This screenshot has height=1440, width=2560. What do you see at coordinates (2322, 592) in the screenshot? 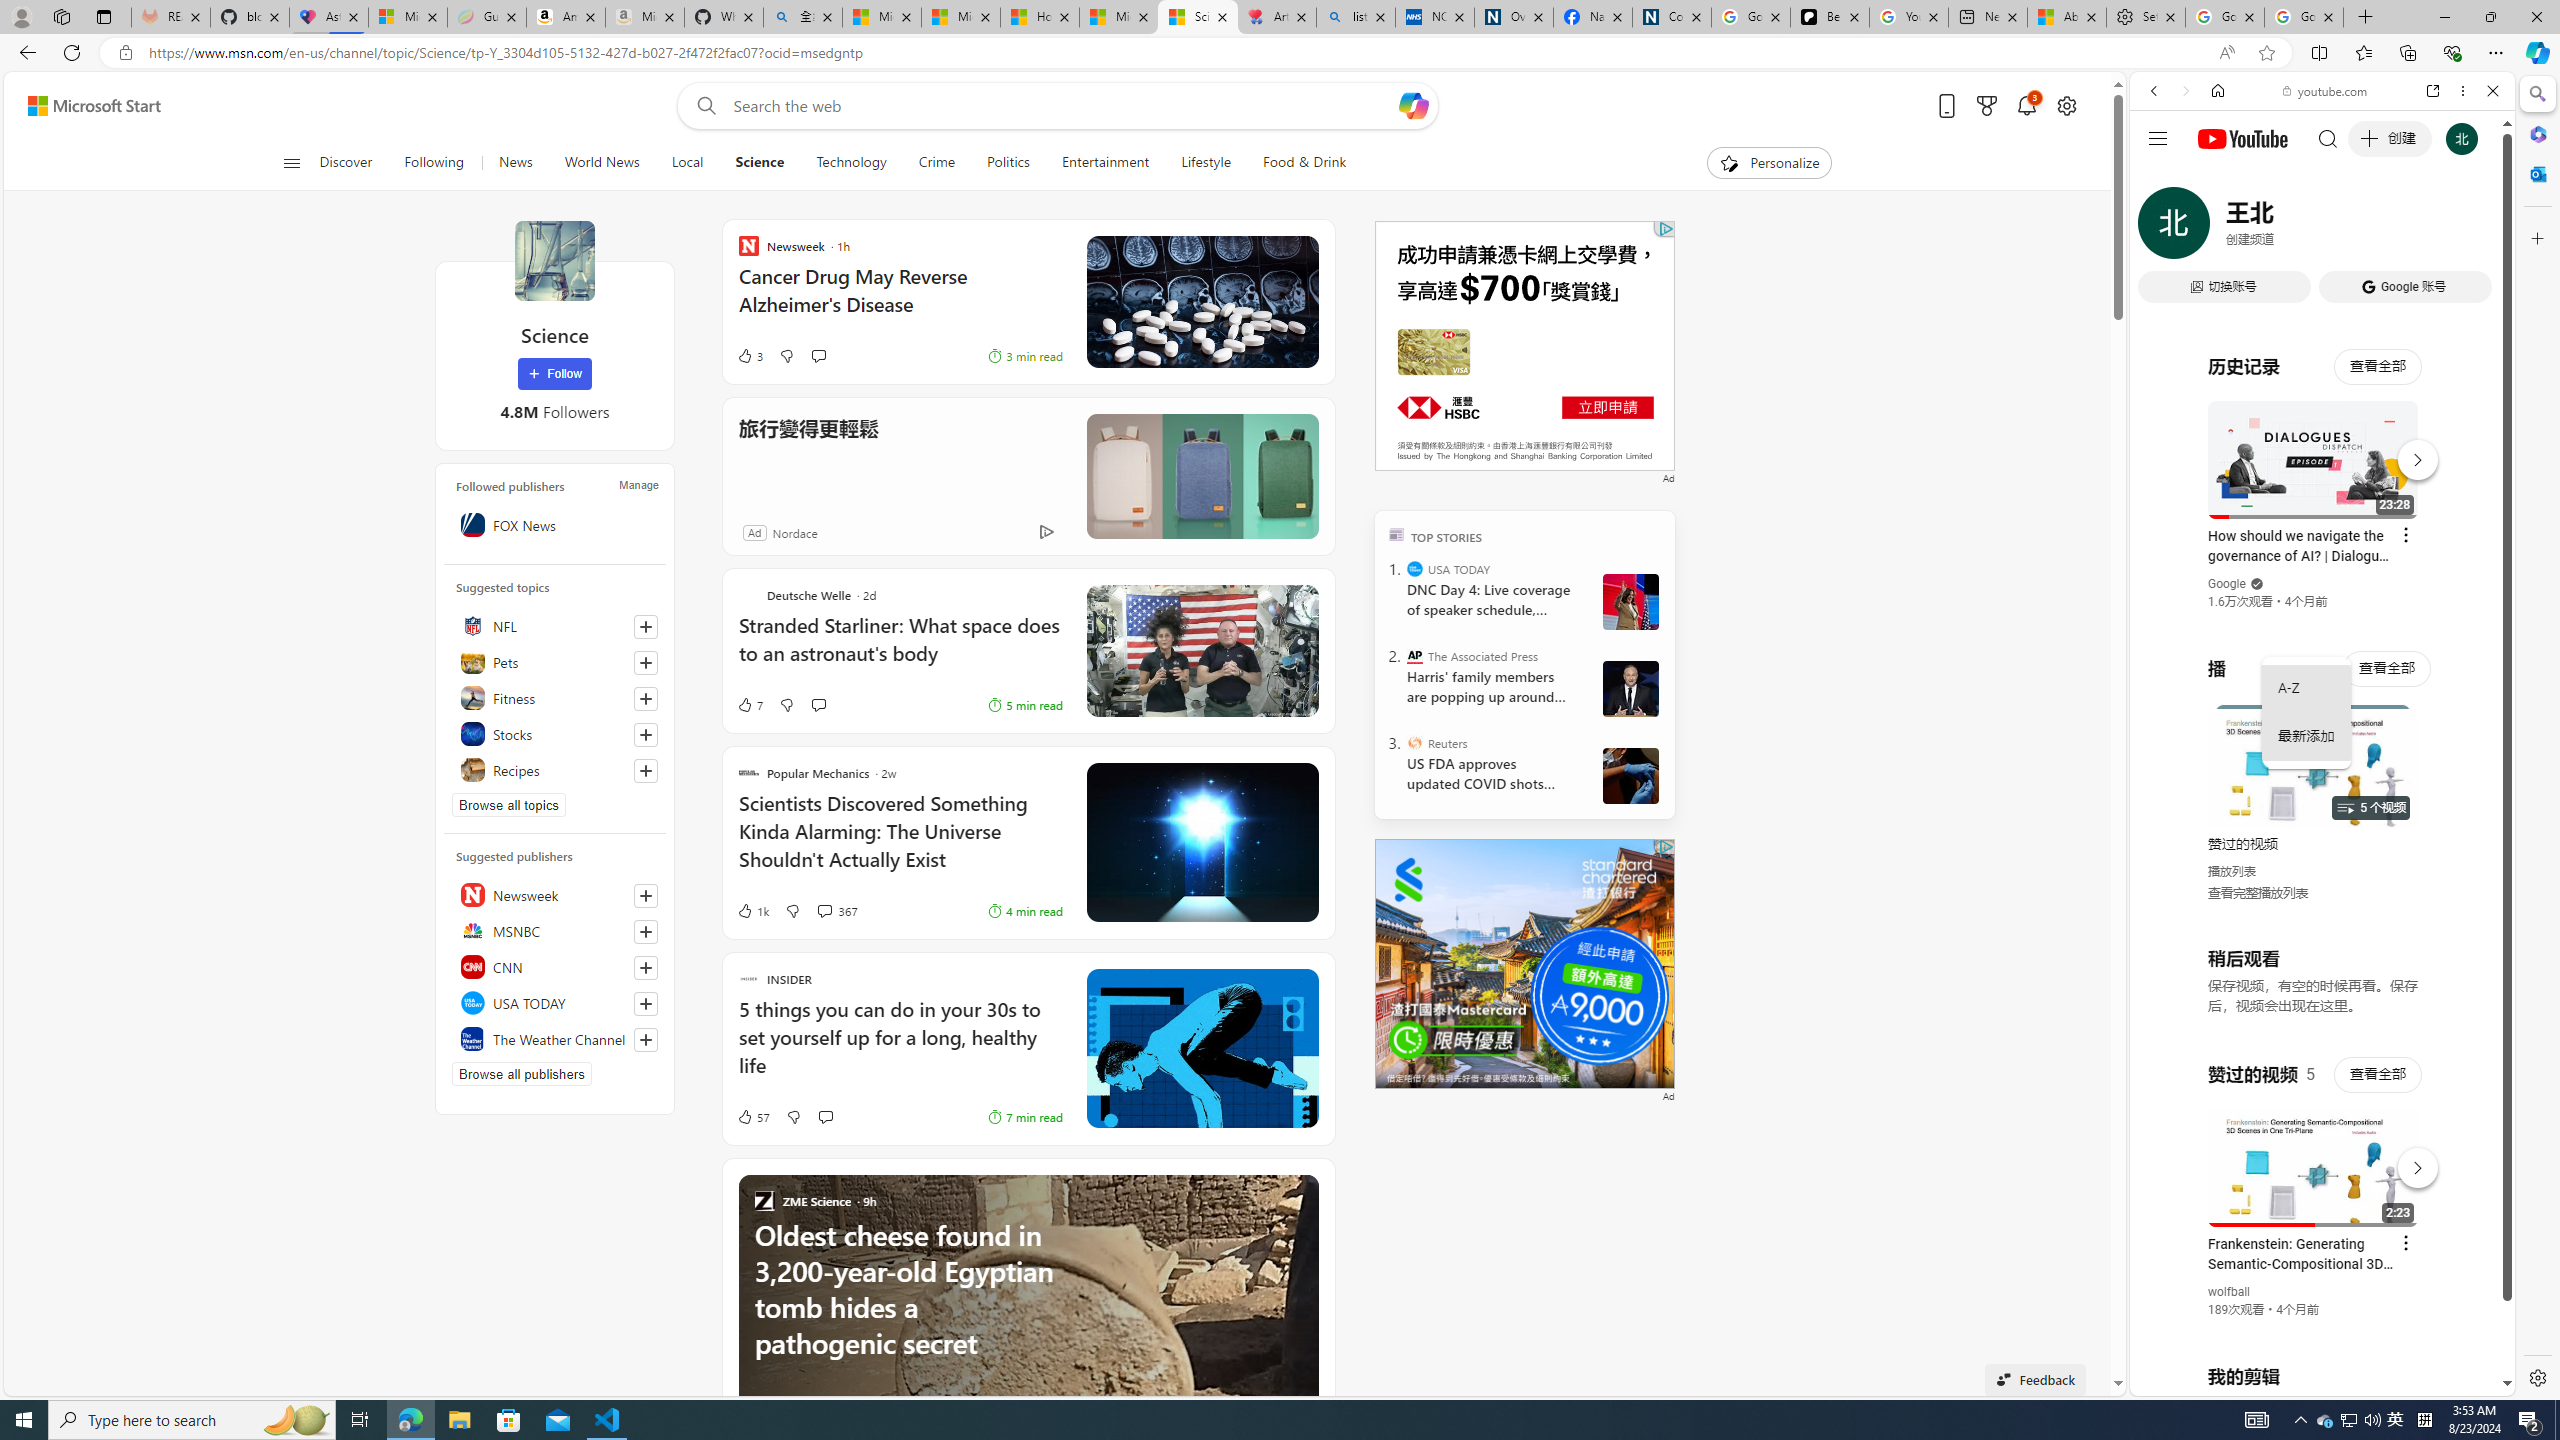
I see `Trailer #2 [HD]` at bounding box center [2322, 592].